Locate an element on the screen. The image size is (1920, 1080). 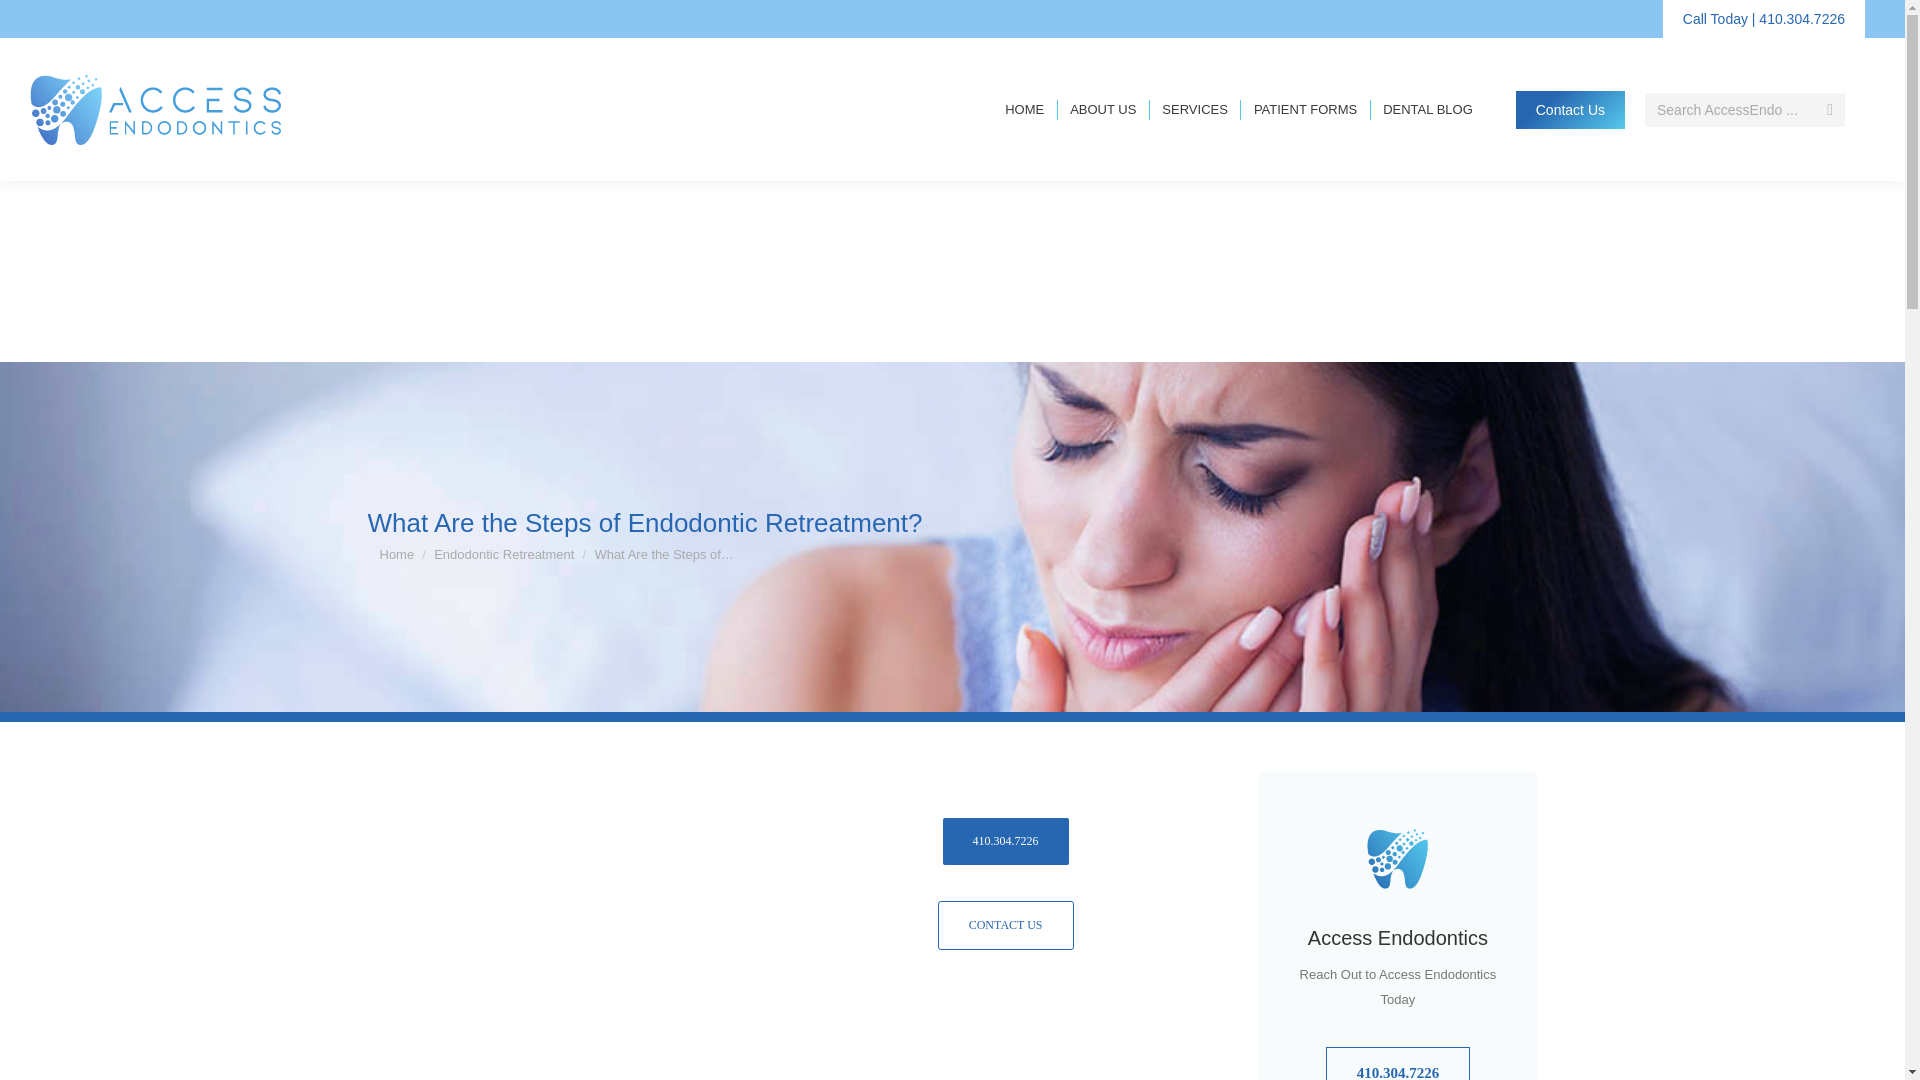
Home is located at coordinates (397, 554).